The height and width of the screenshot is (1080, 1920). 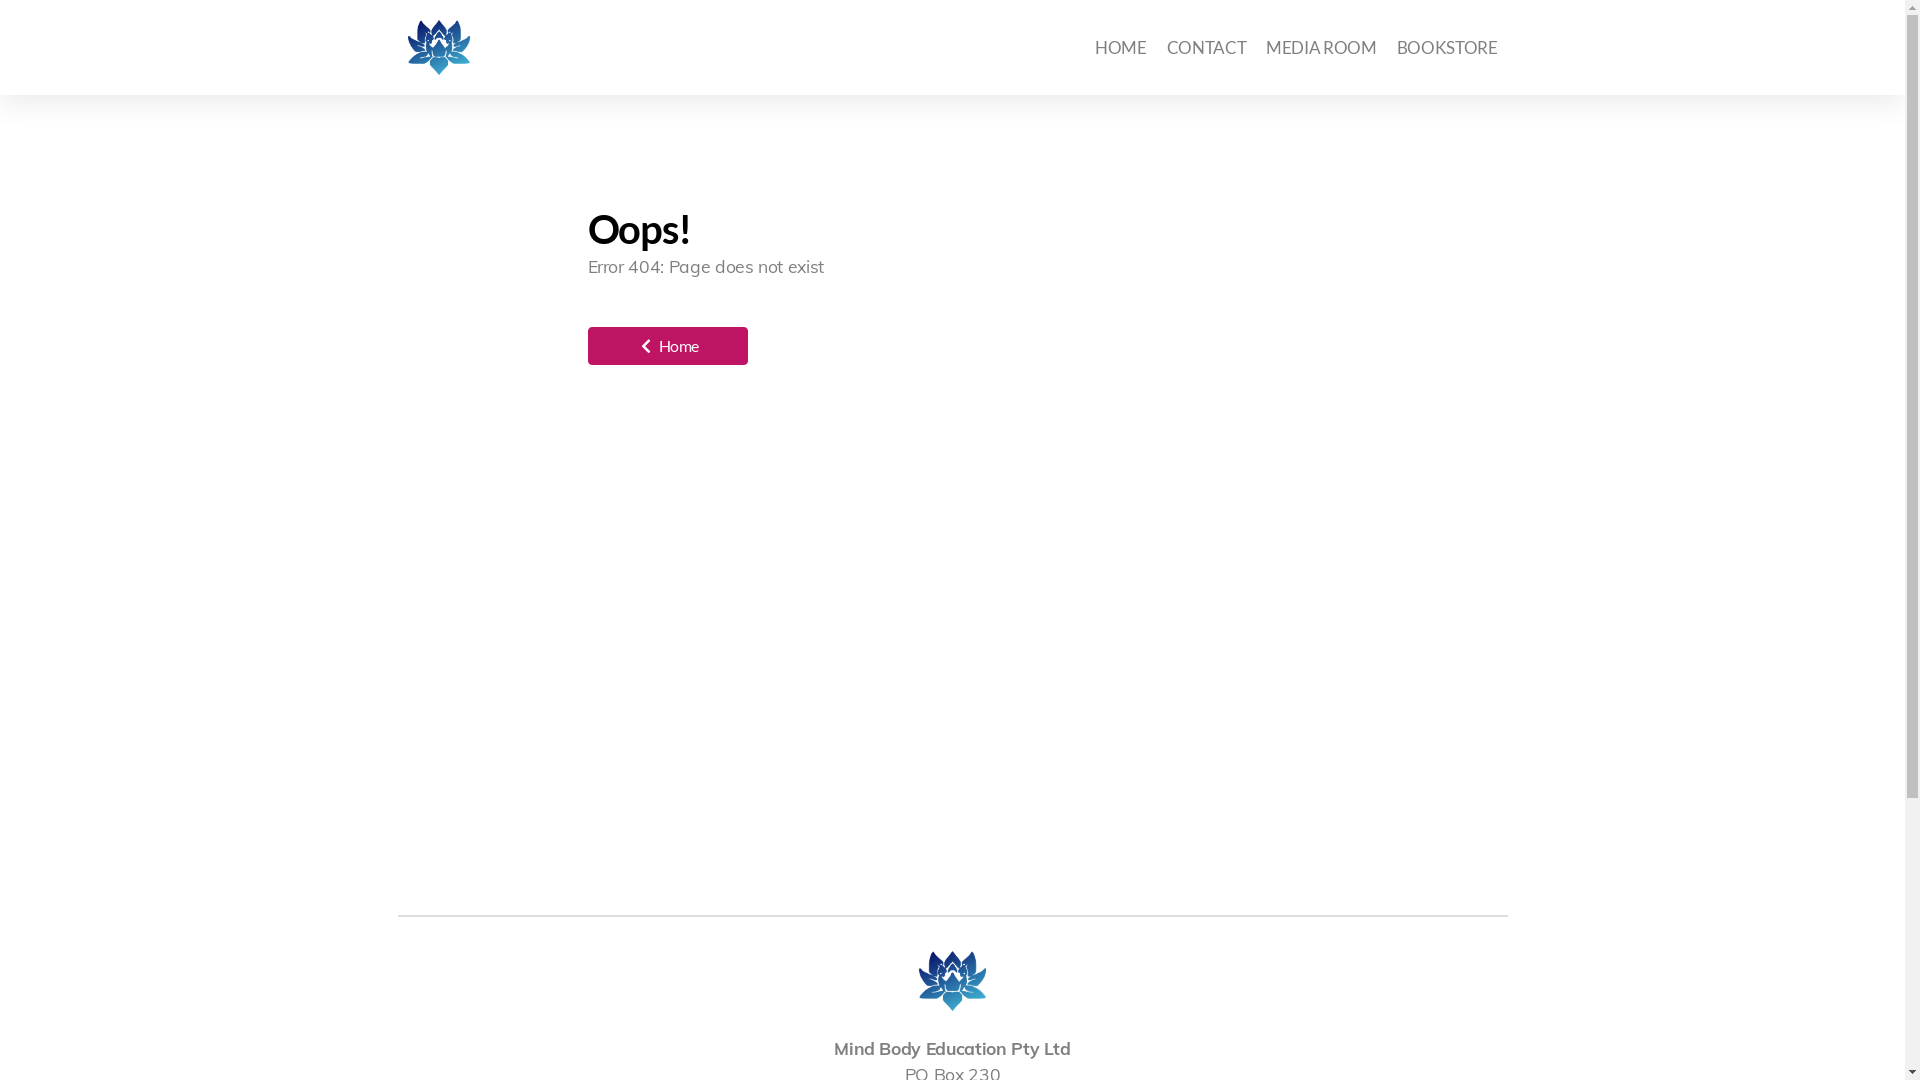 I want to click on BOOKSTORE, so click(x=1448, y=48).